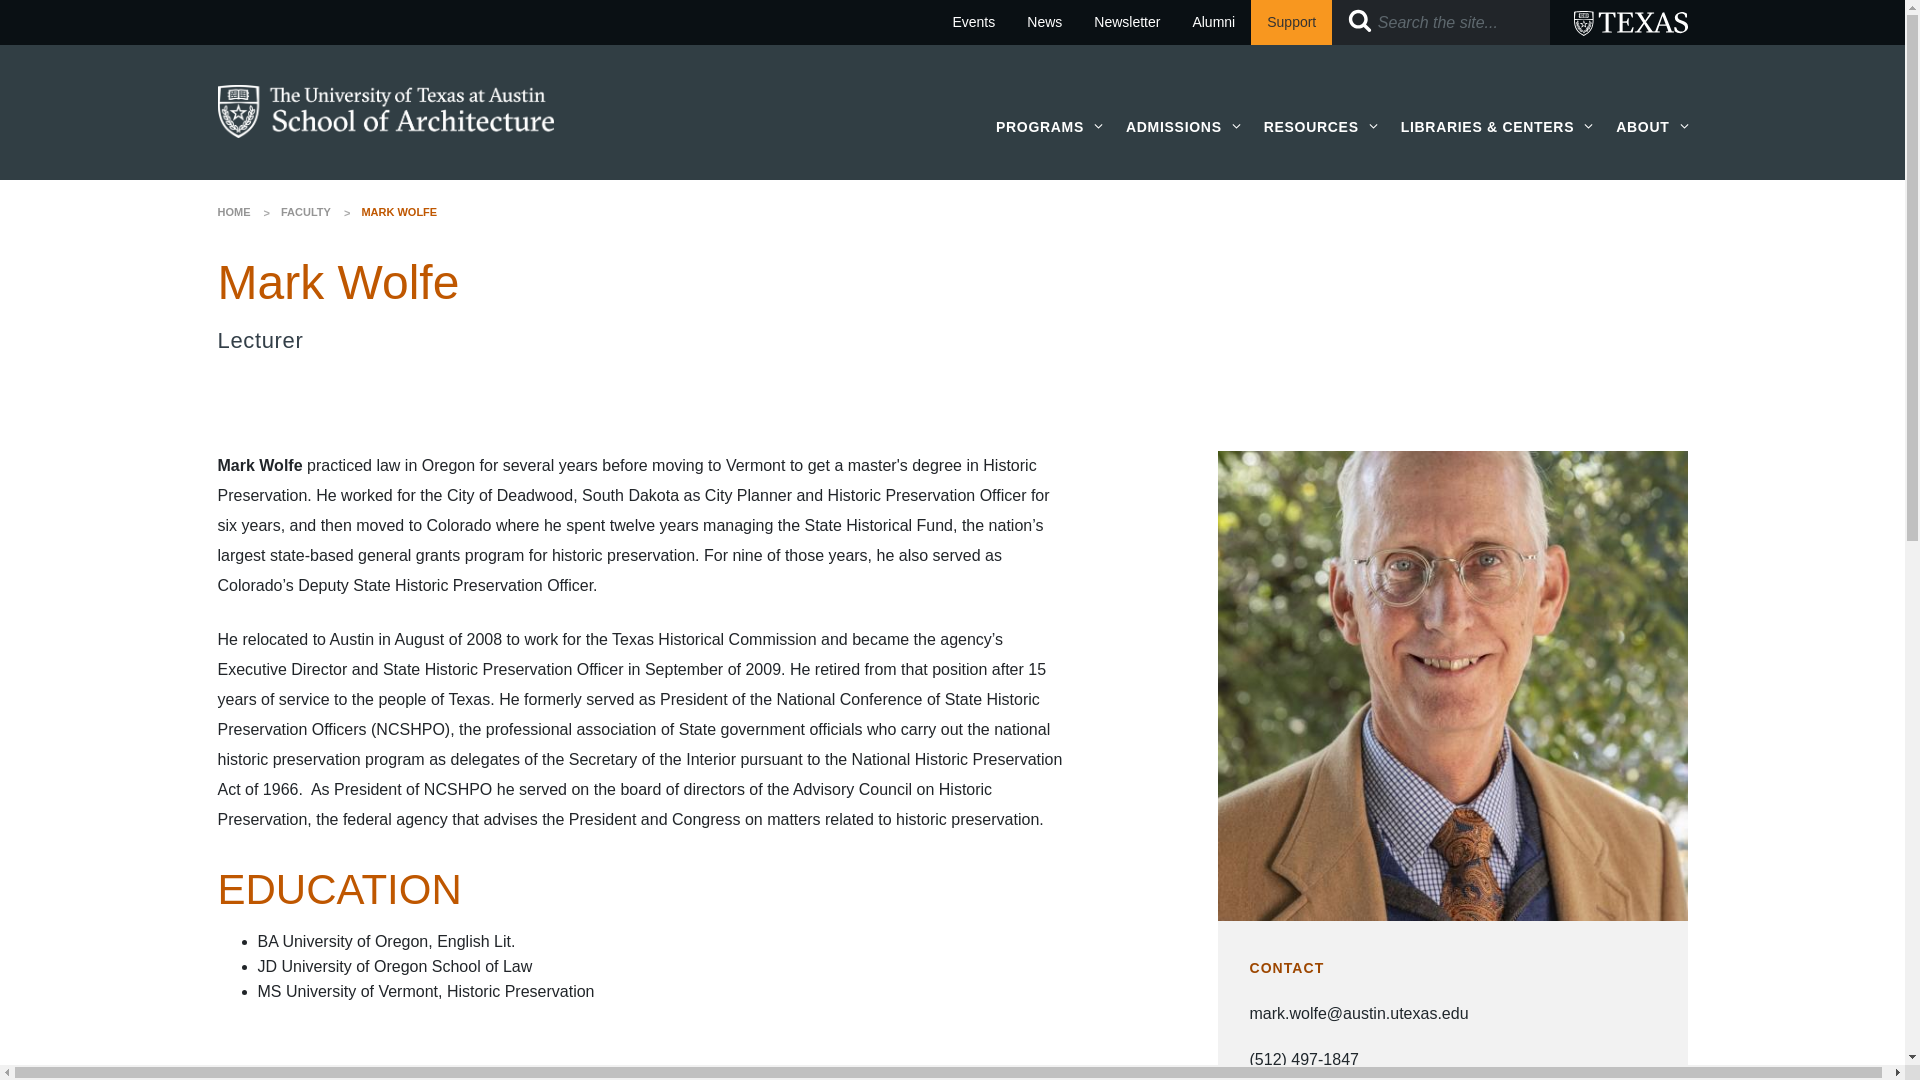  Describe the element at coordinates (1440, 22) in the screenshot. I see `Enter the terms you wish to search for.` at that location.